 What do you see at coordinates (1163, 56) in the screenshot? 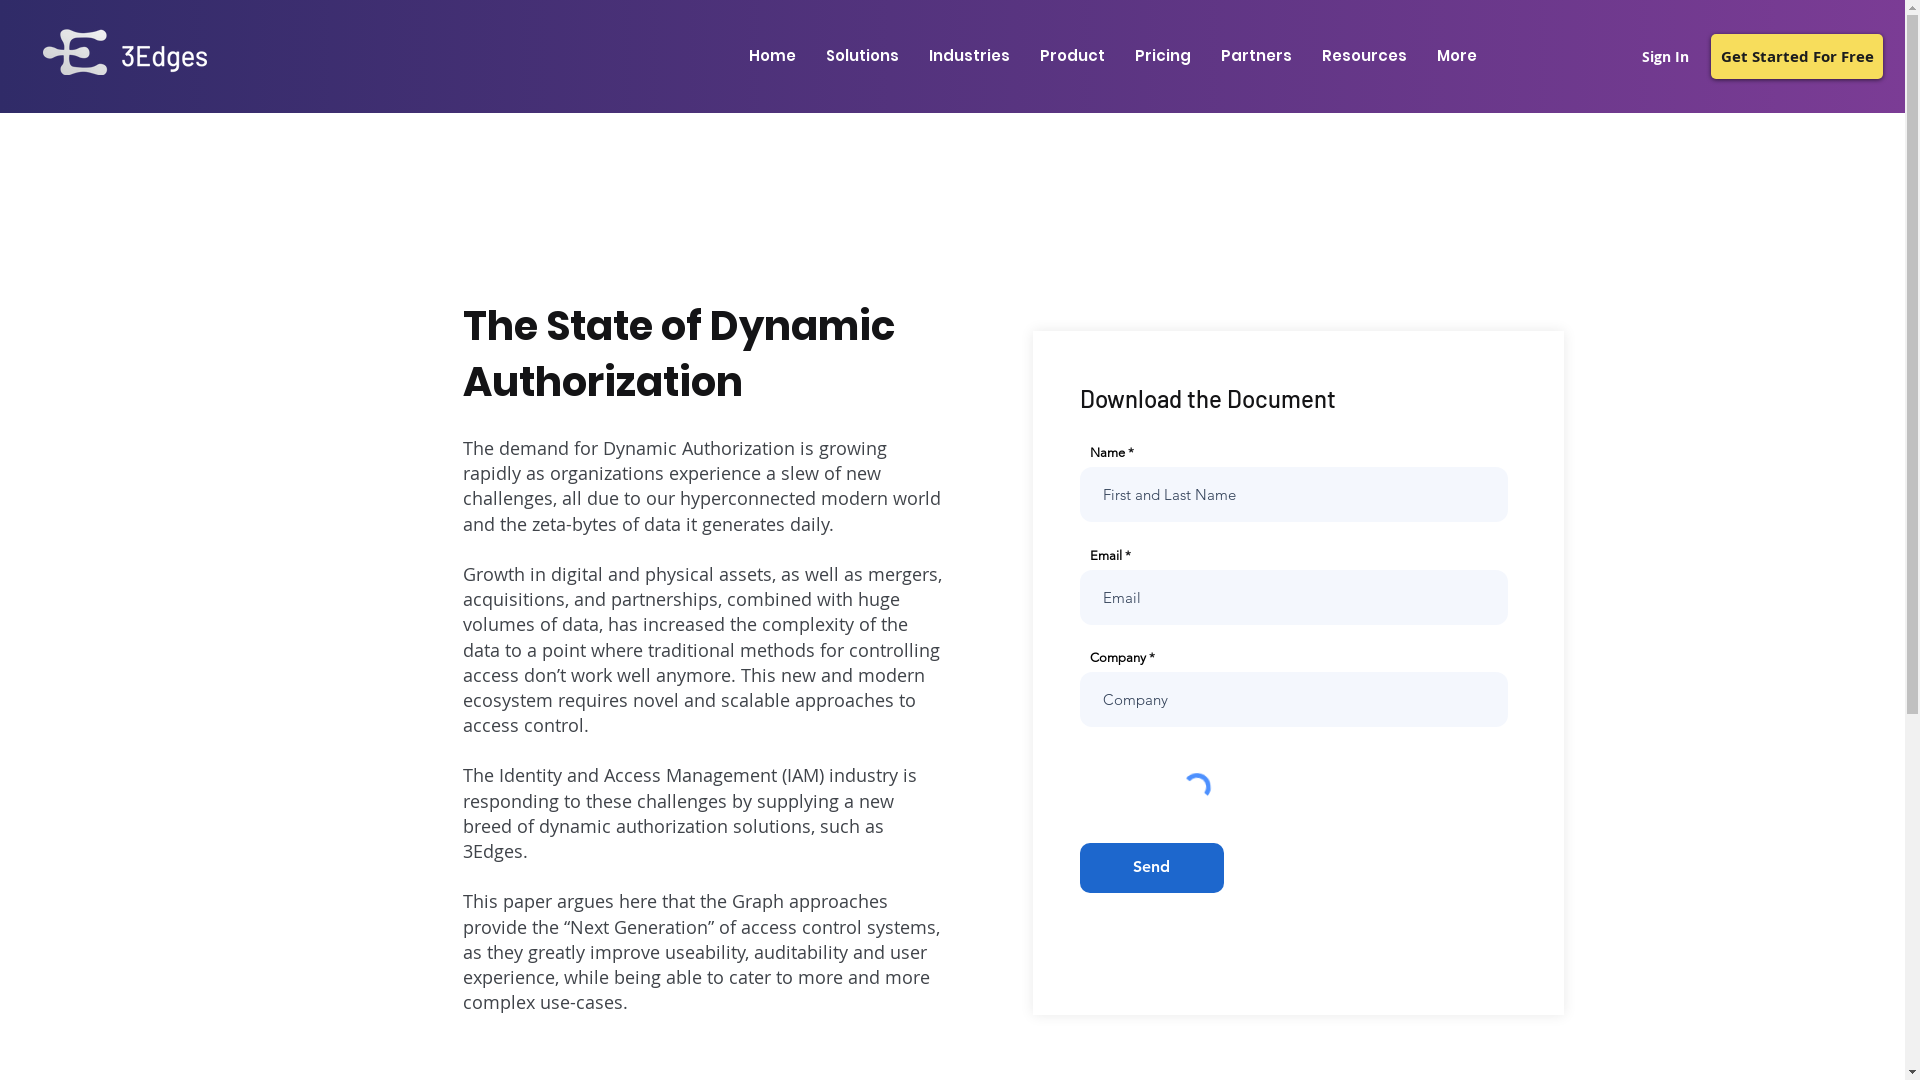
I see `Pricing` at bounding box center [1163, 56].